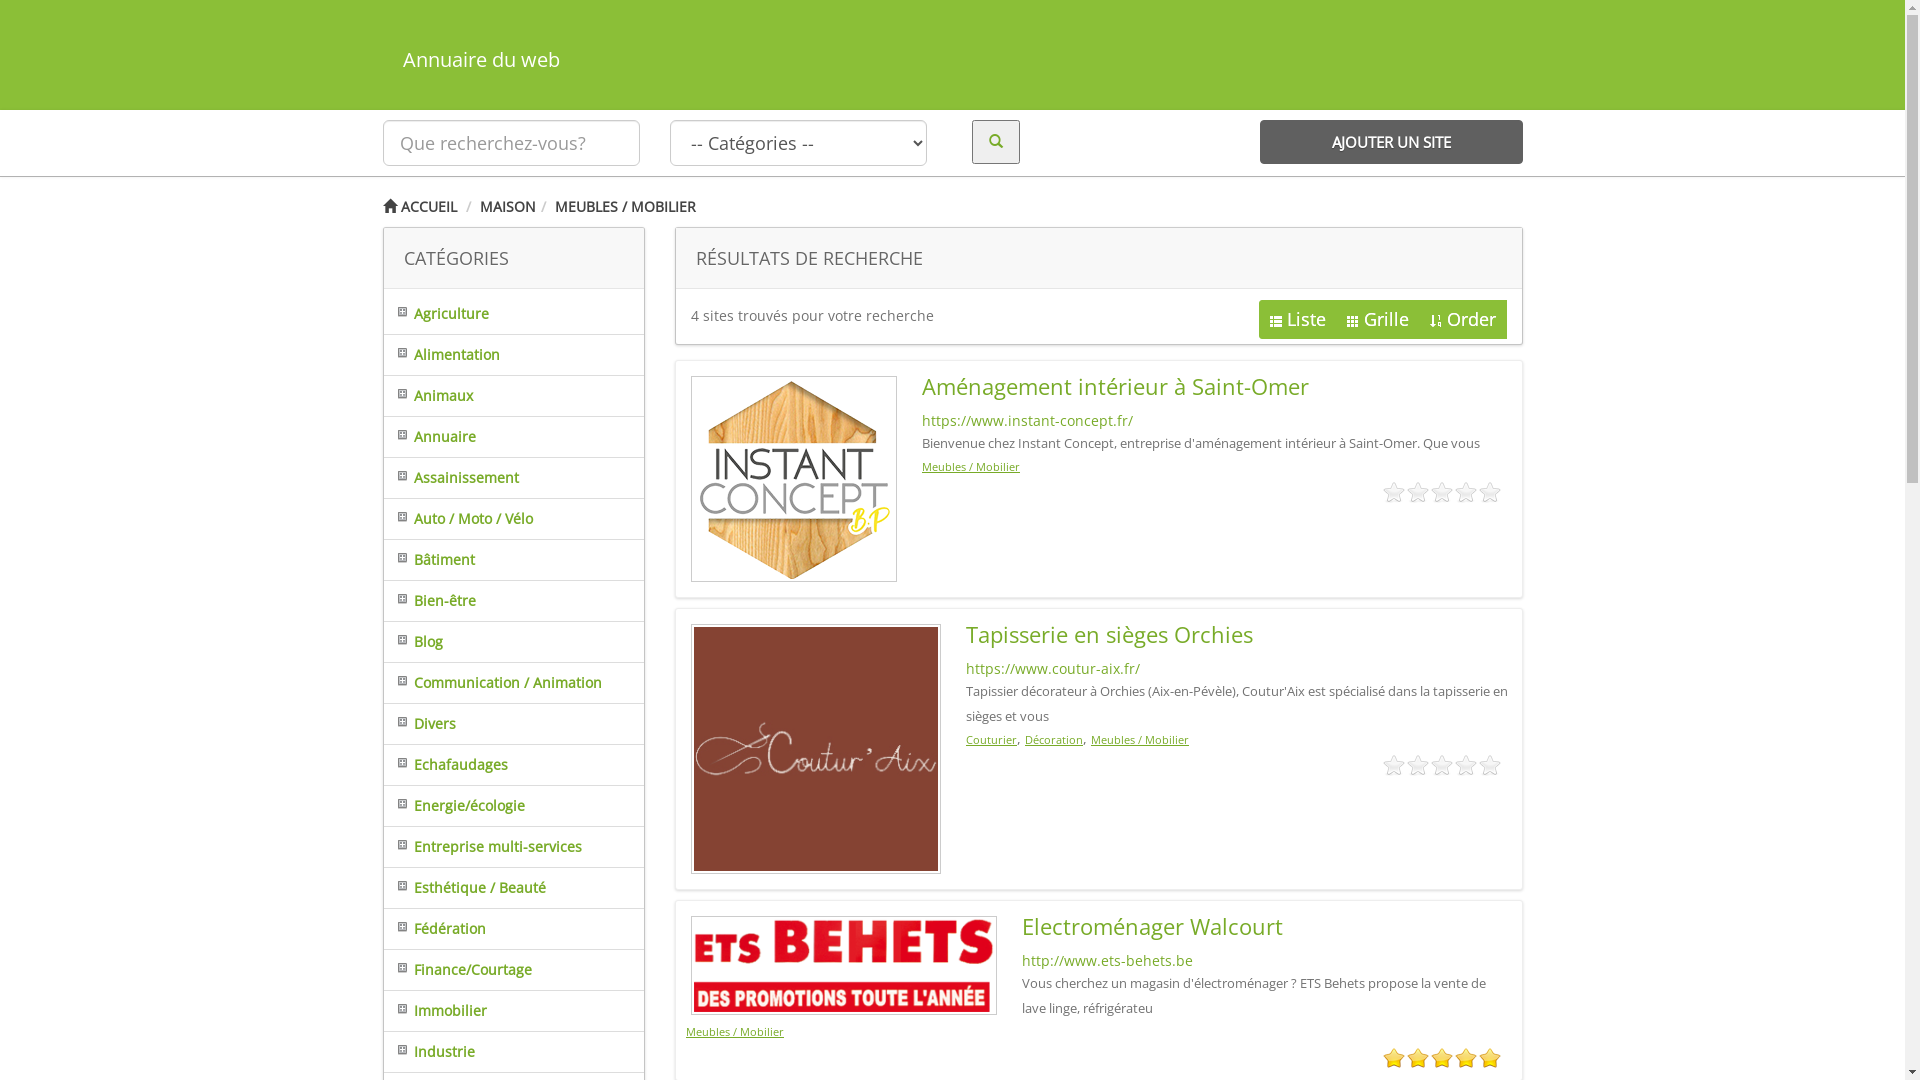  I want to click on Annuaire, so click(430, 436).